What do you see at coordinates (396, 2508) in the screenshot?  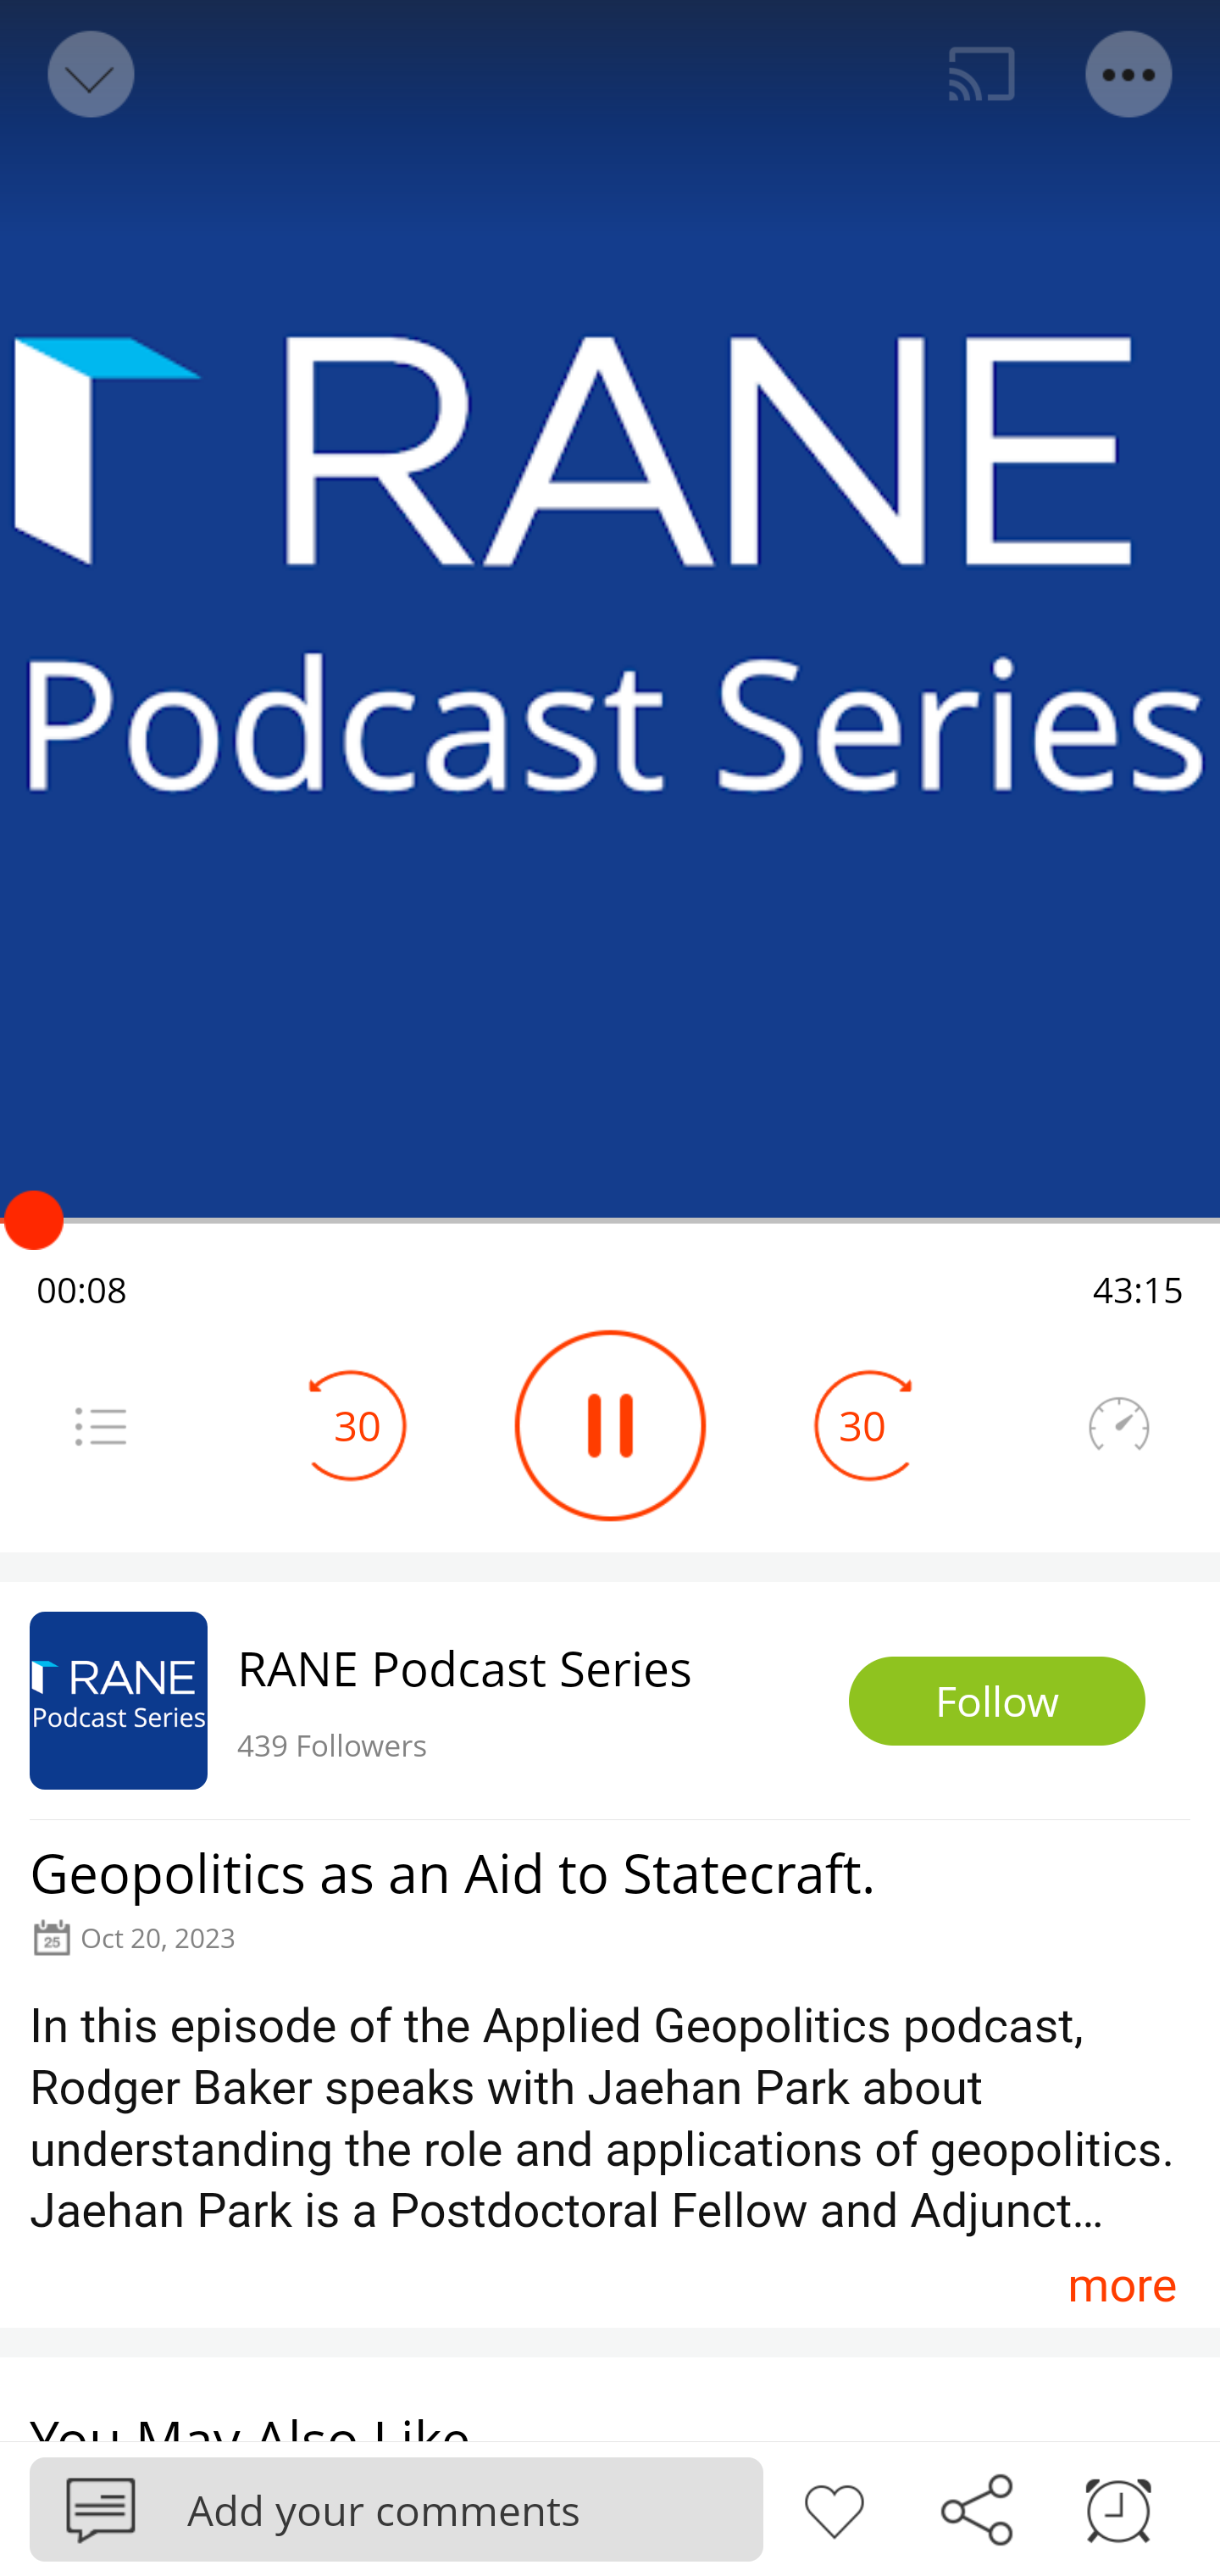 I see `Podbean Add your comments` at bounding box center [396, 2508].